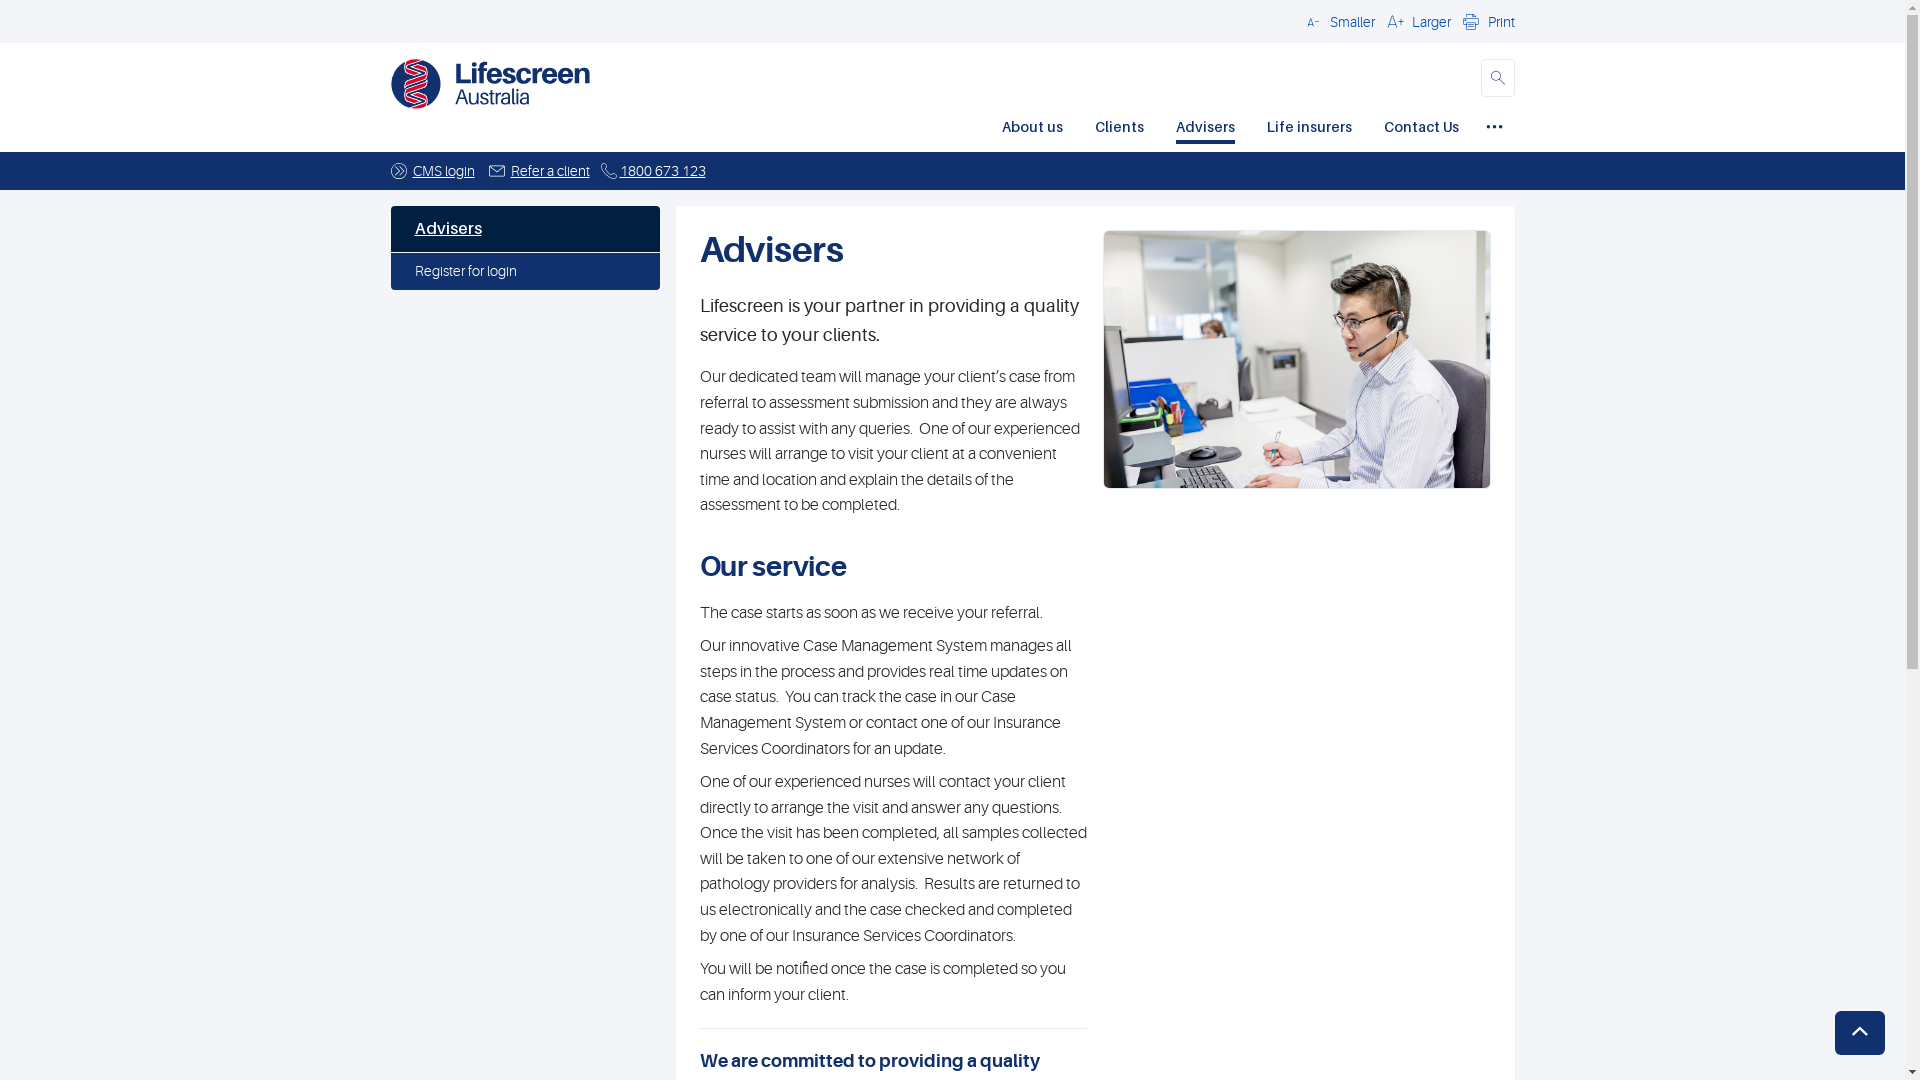  Describe the element at coordinates (1337, 21) in the screenshot. I see `Smaller` at that location.